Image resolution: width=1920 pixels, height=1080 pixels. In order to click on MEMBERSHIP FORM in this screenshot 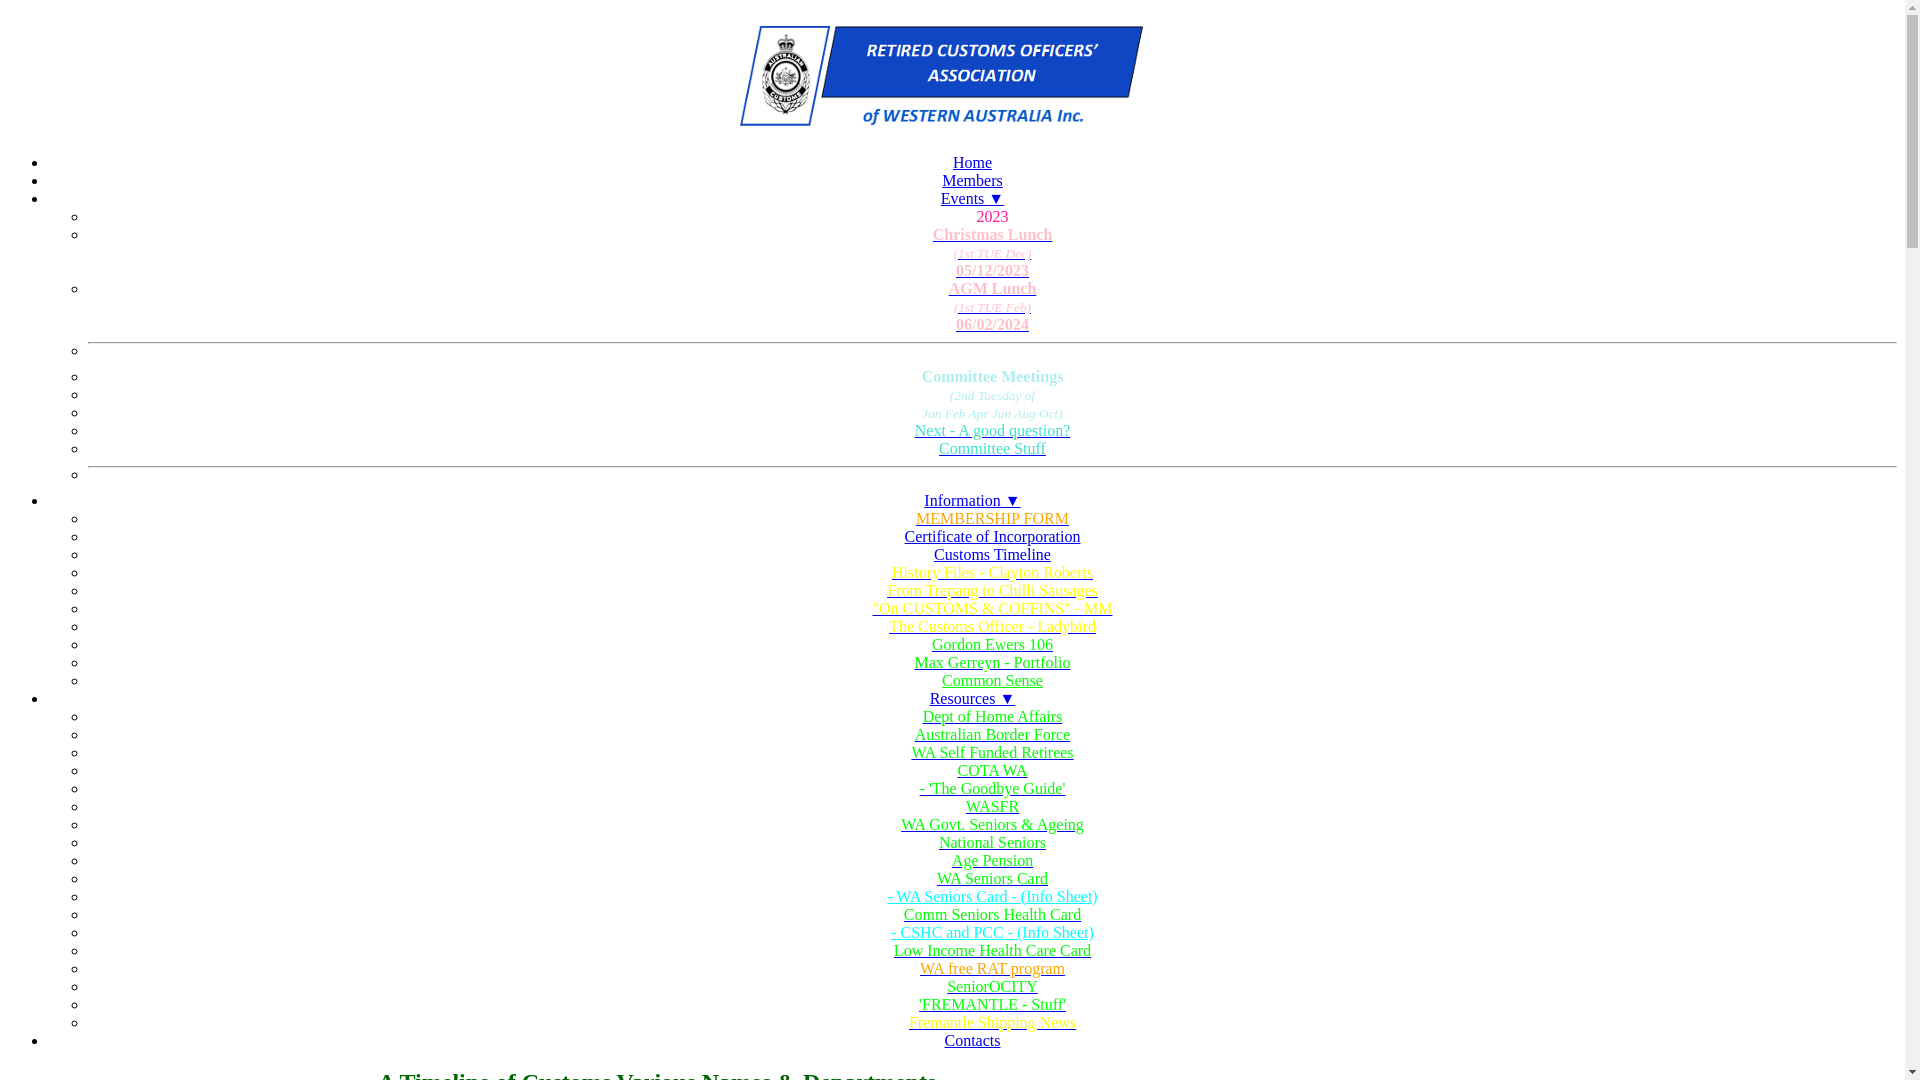, I will do `click(992, 519)`.